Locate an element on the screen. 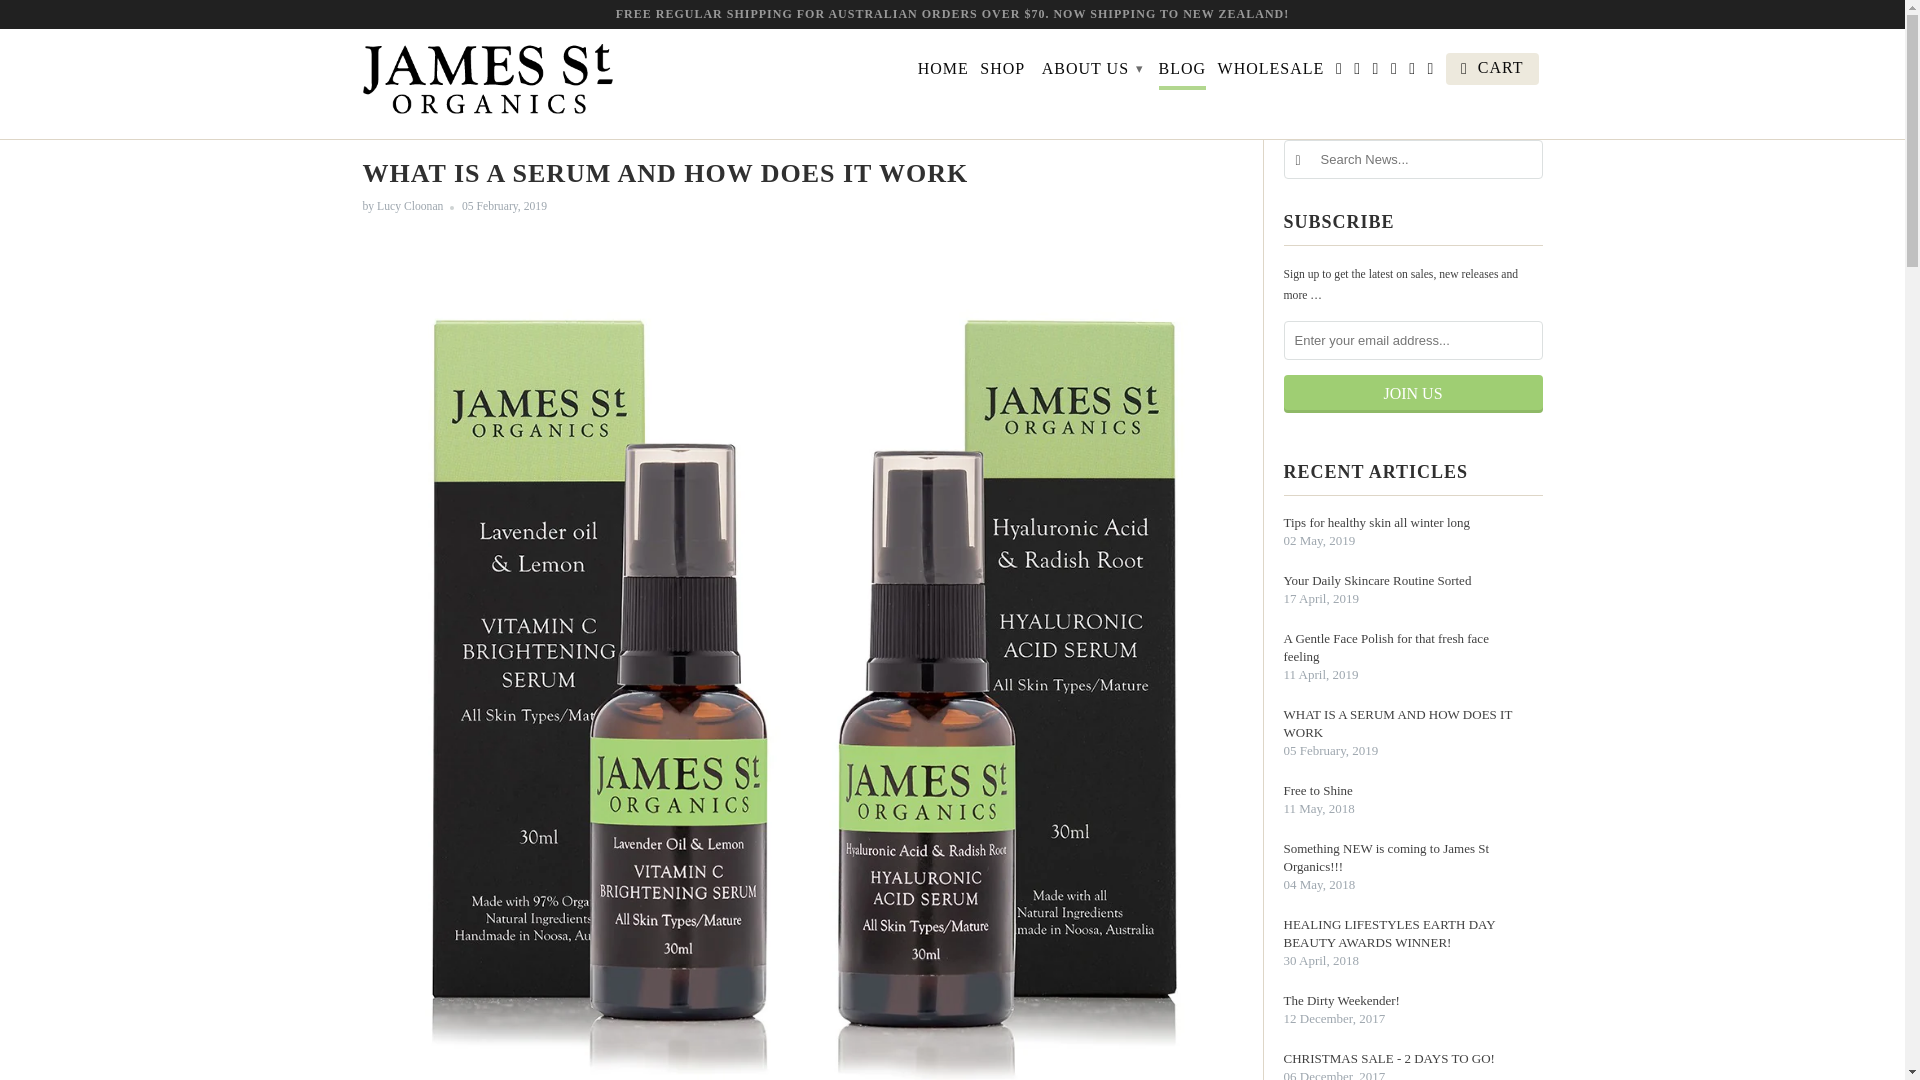  SHOP is located at coordinates (1002, 73).